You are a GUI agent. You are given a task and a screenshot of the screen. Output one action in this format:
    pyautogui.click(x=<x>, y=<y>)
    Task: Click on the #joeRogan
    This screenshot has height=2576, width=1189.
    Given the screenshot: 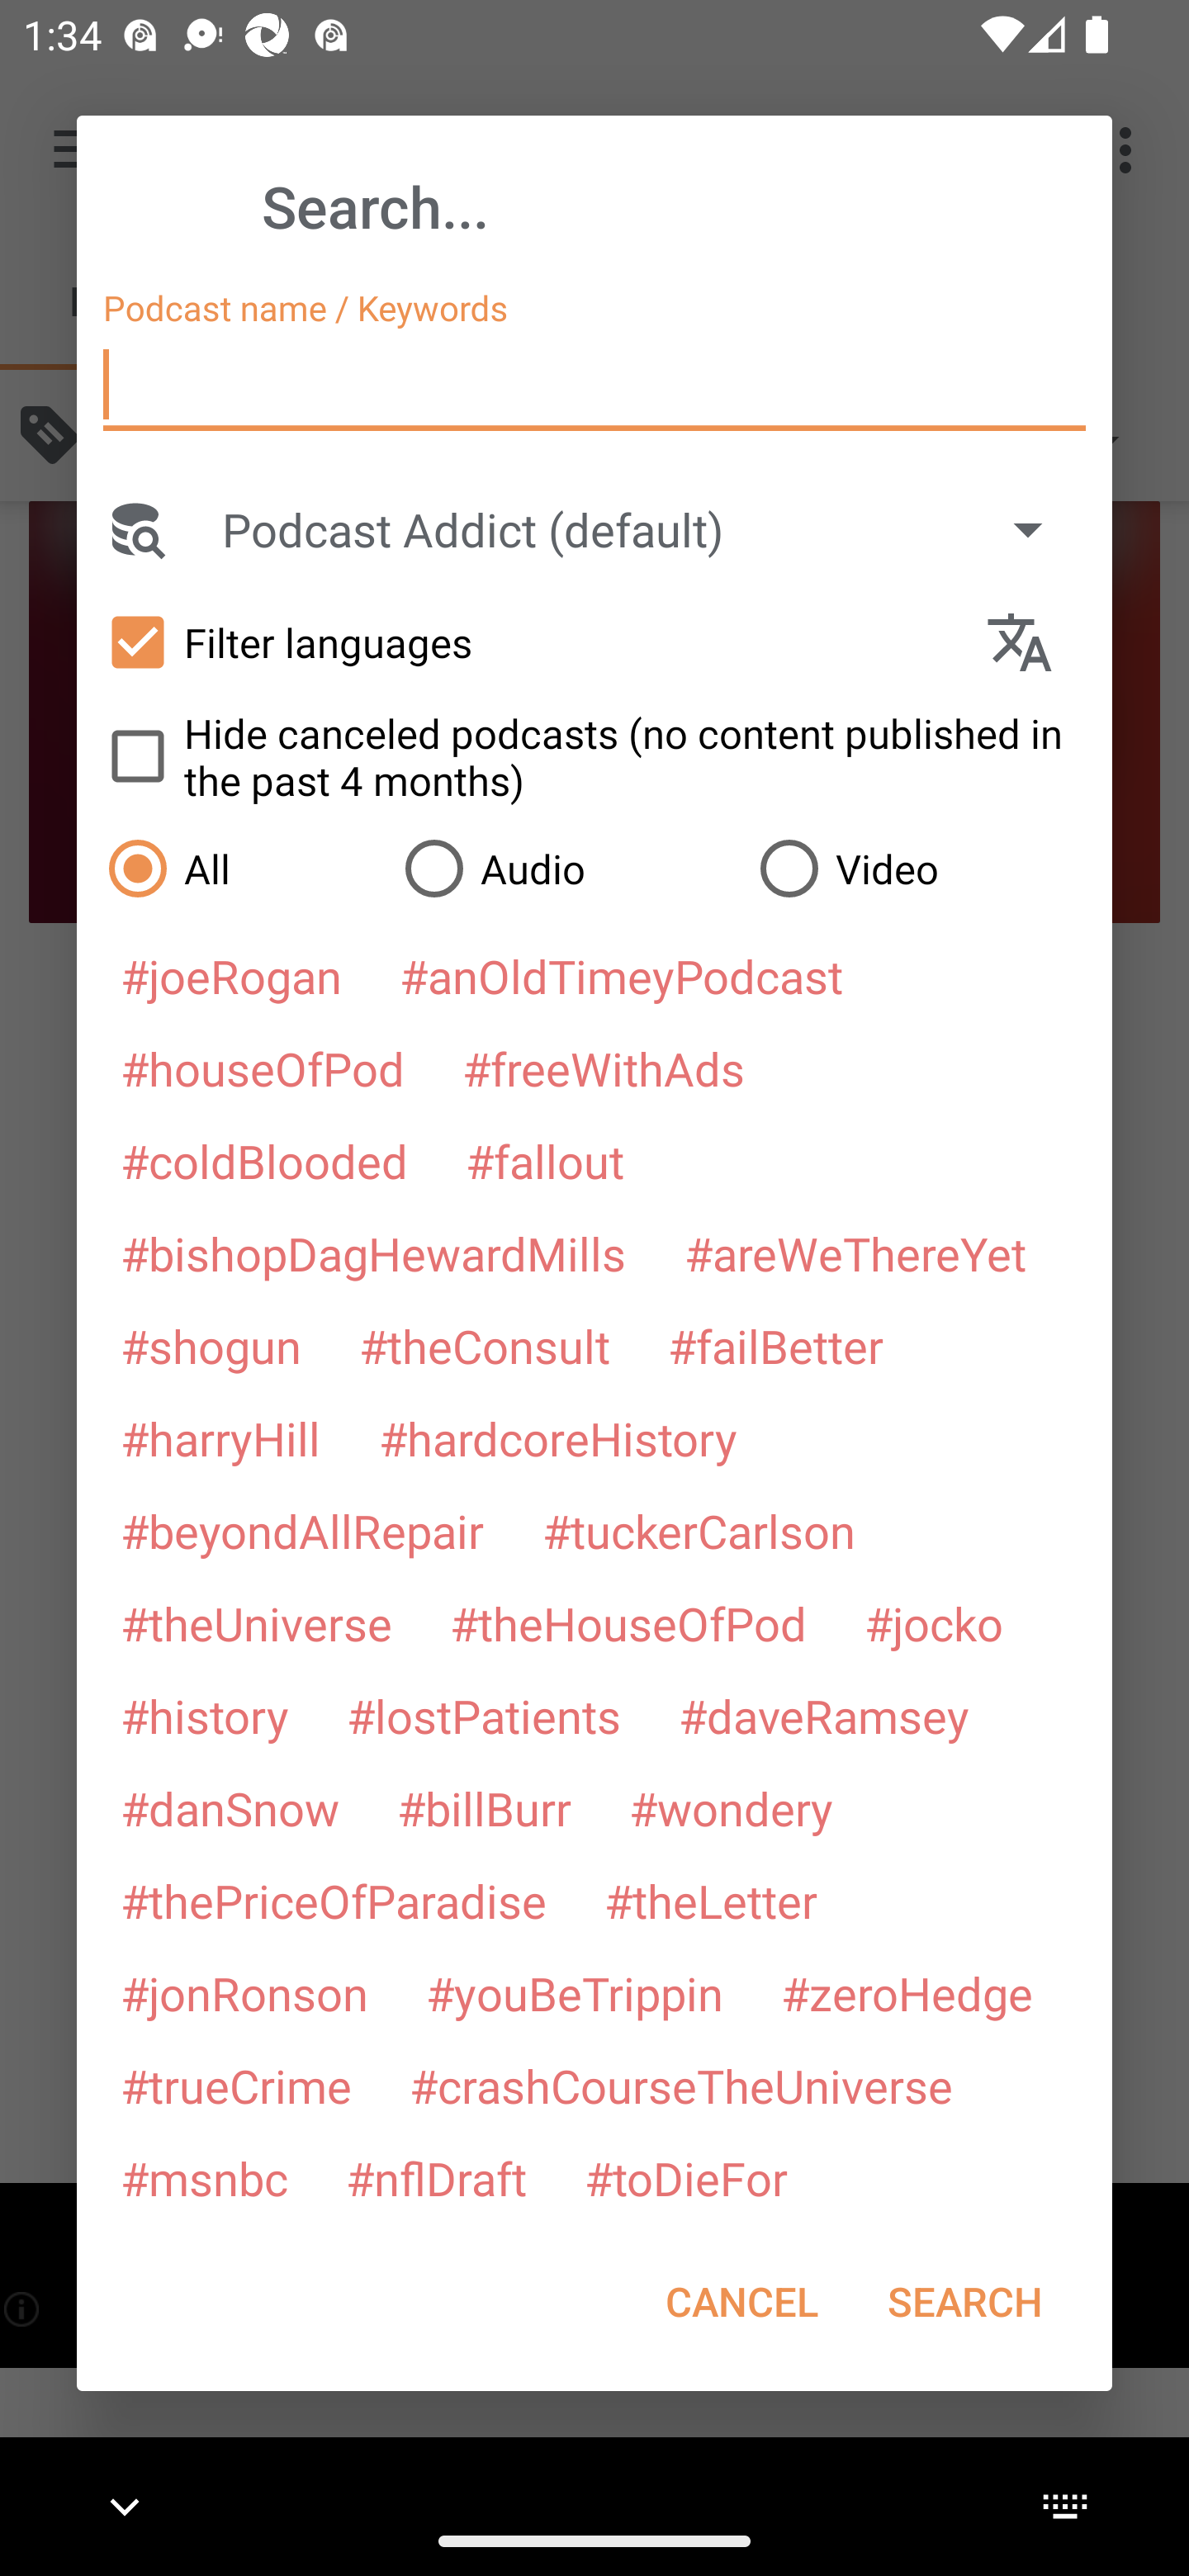 What is the action you would take?
    pyautogui.click(x=231, y=976)
    